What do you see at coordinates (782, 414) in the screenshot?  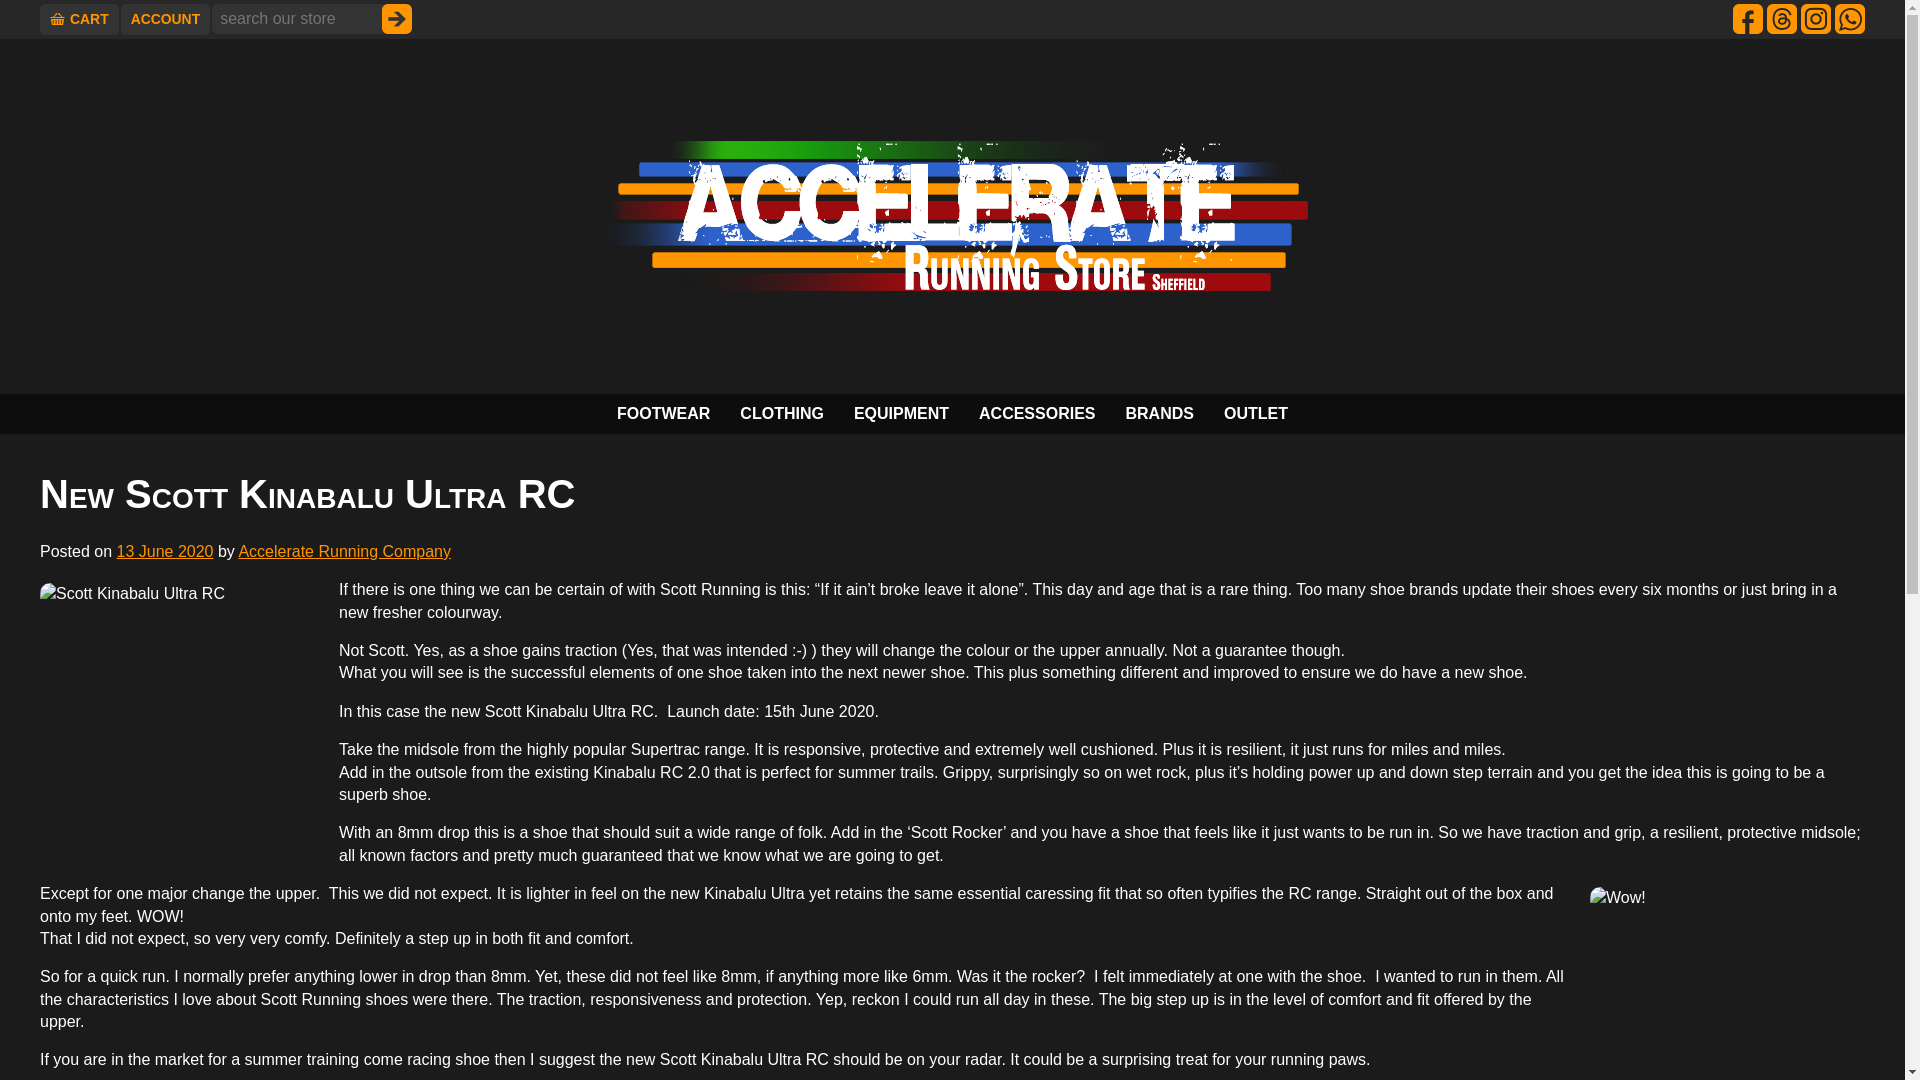 I see `CLOTHING` at bounding box center [782, 414].